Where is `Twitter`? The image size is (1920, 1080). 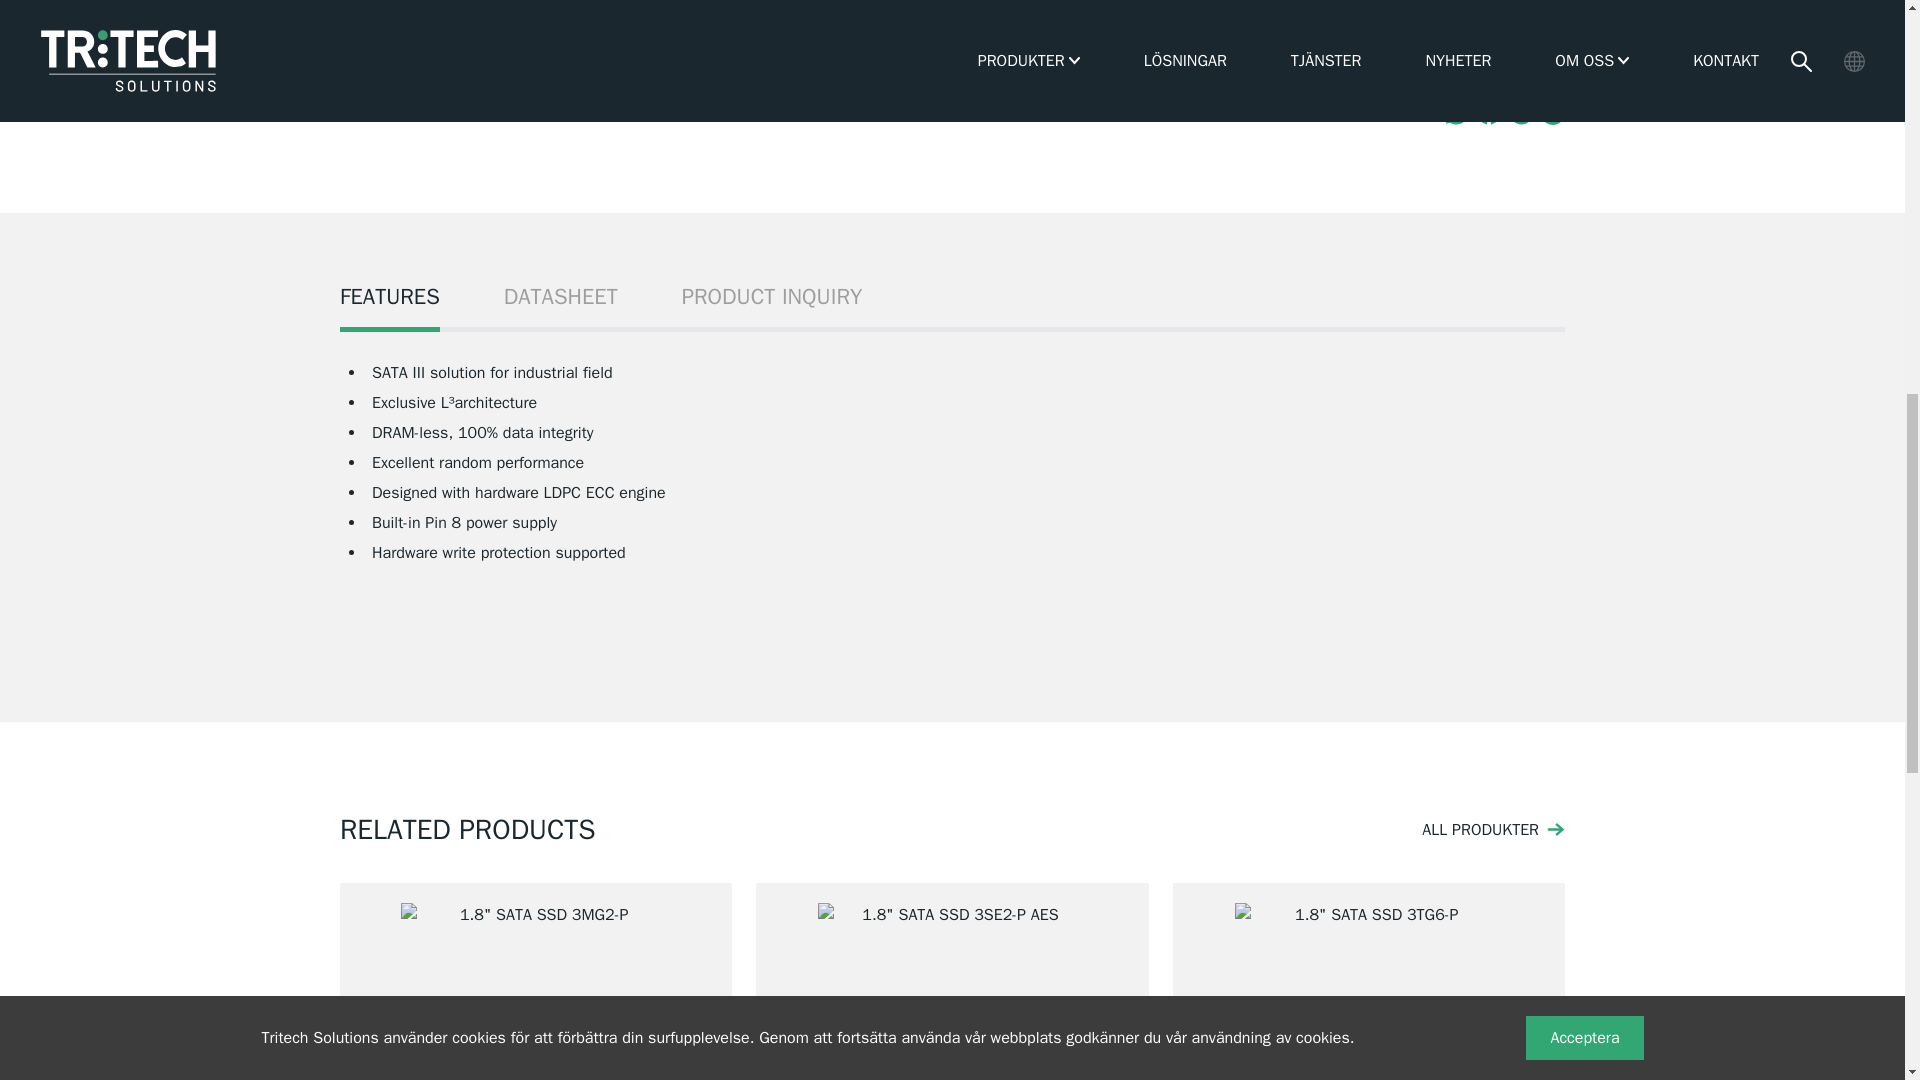 Twitter is located at coordinates (1520, 113).